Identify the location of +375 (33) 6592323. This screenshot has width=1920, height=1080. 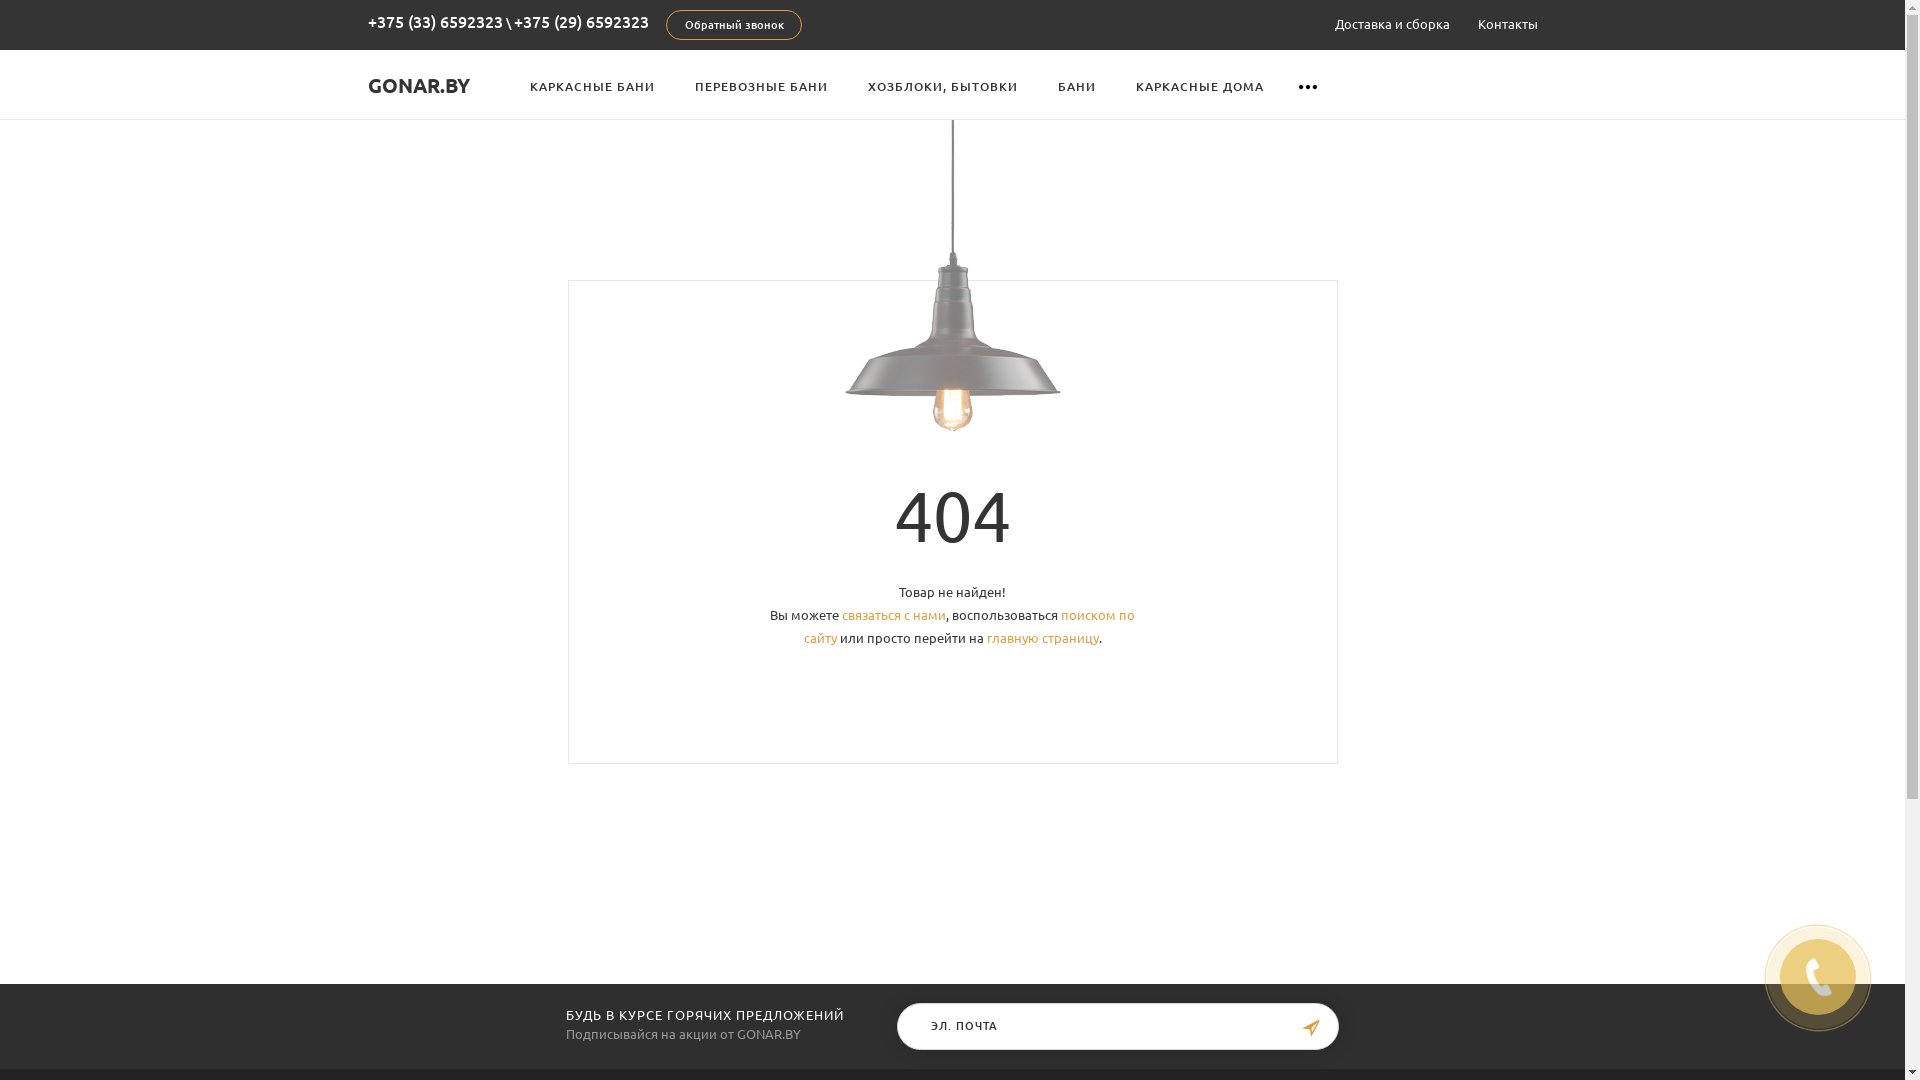
(436, 22).